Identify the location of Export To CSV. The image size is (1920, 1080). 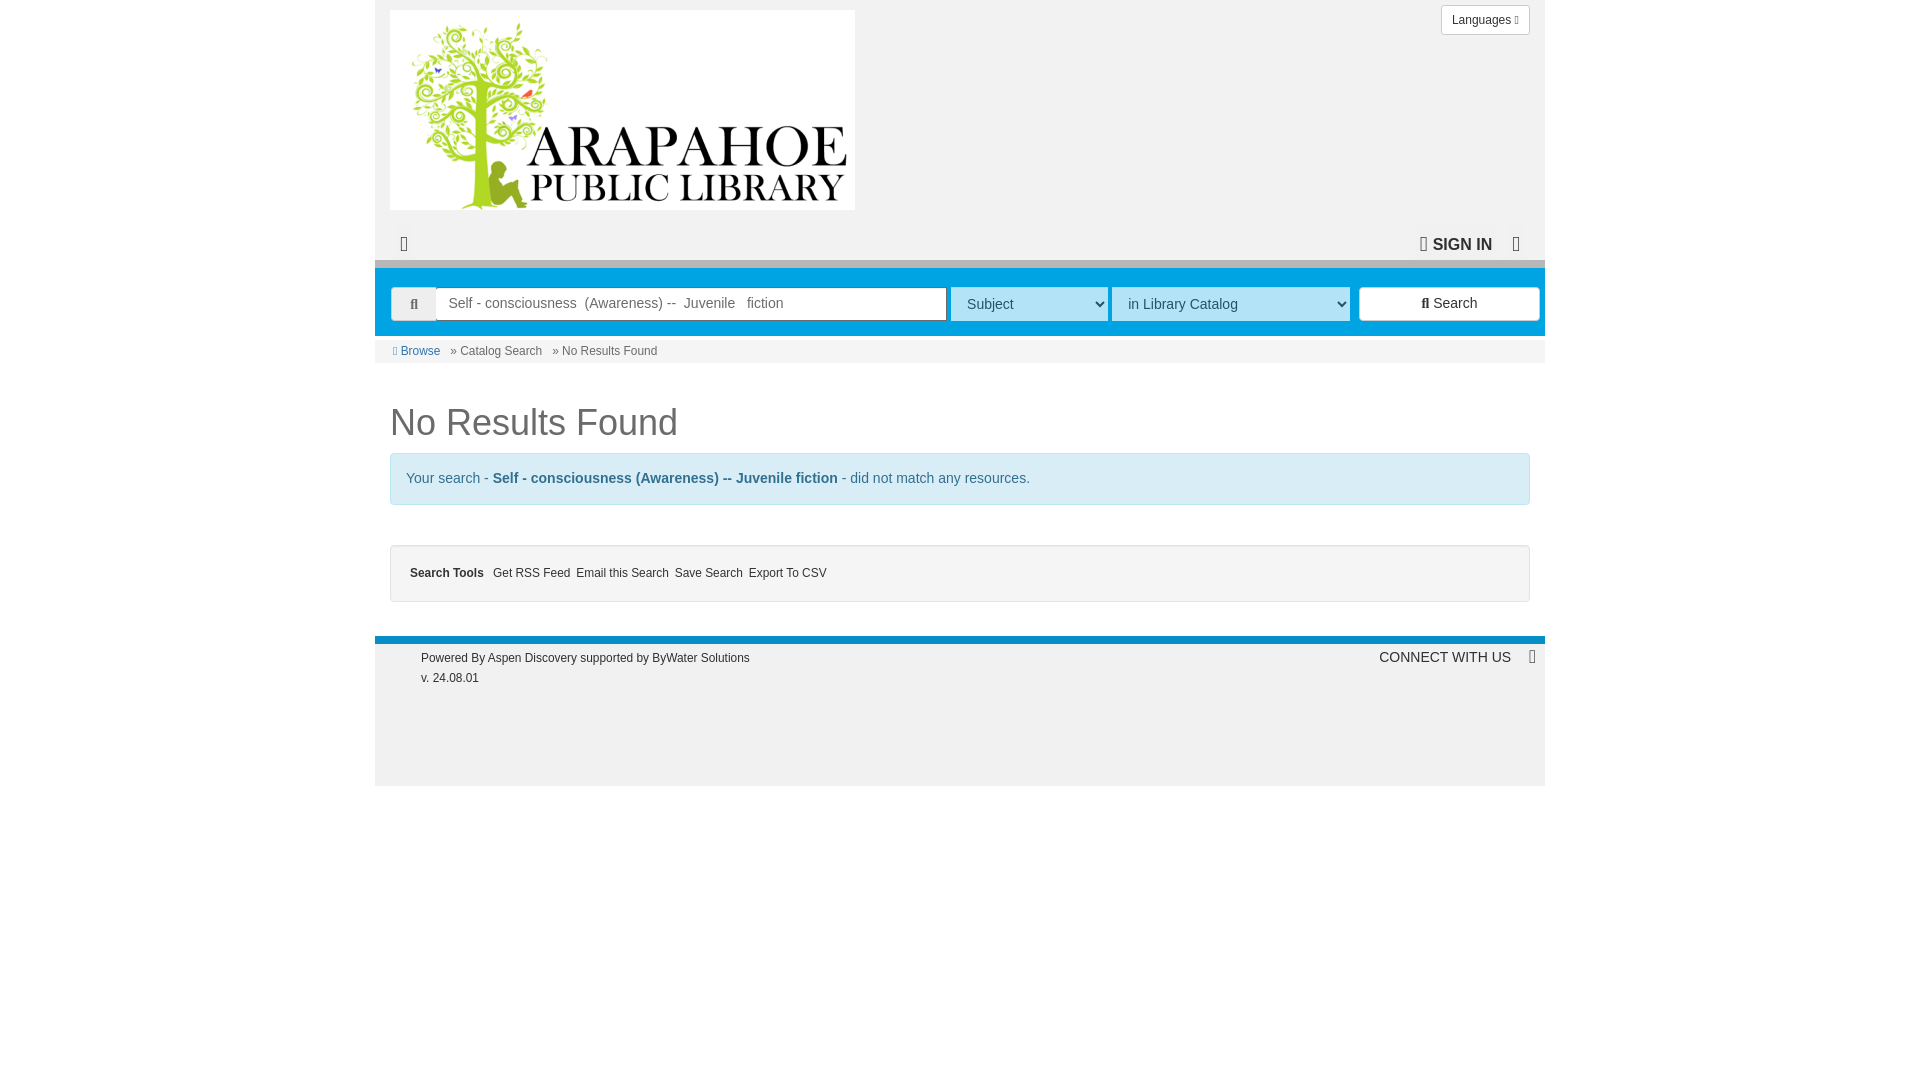
(788, 572).